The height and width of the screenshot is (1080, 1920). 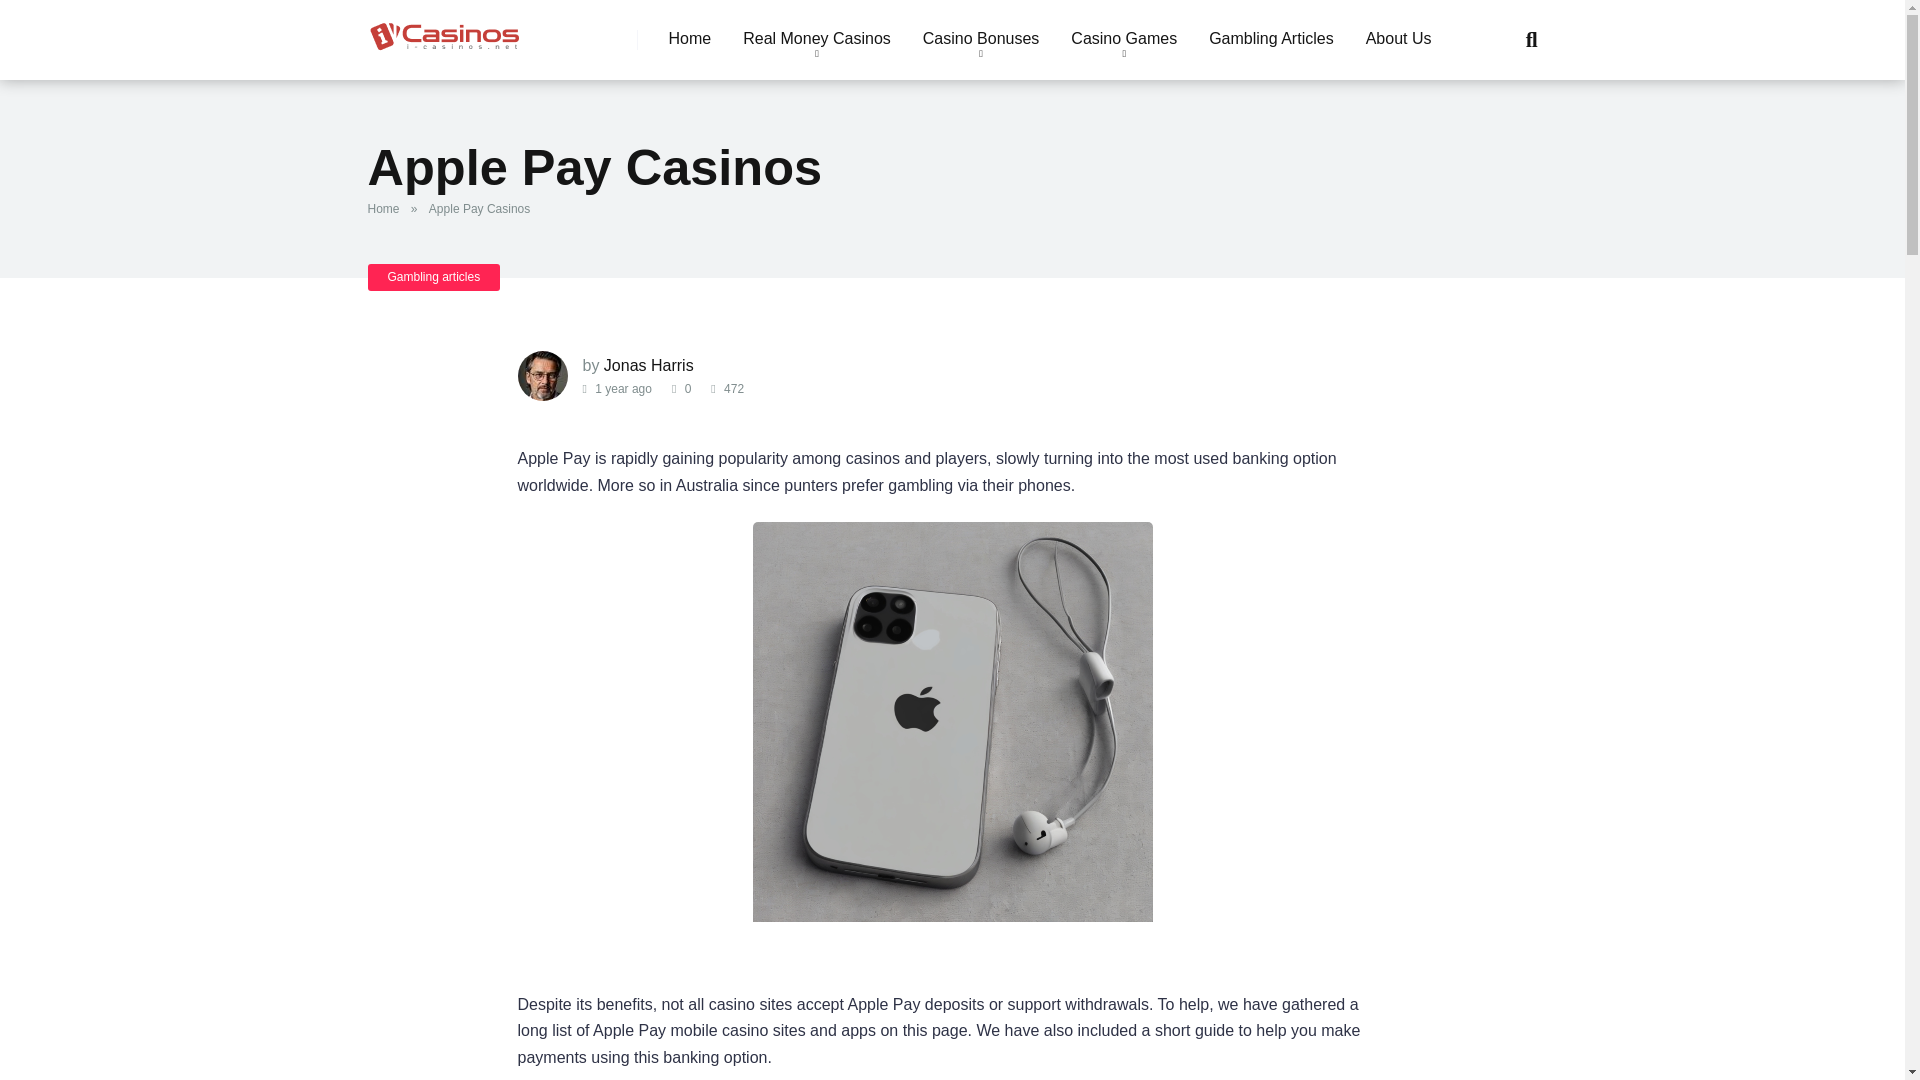 What do you see at coordinates (816, 40) in the screenshot?
I see `Real Money Casinos` at bounding box center [816, 40].